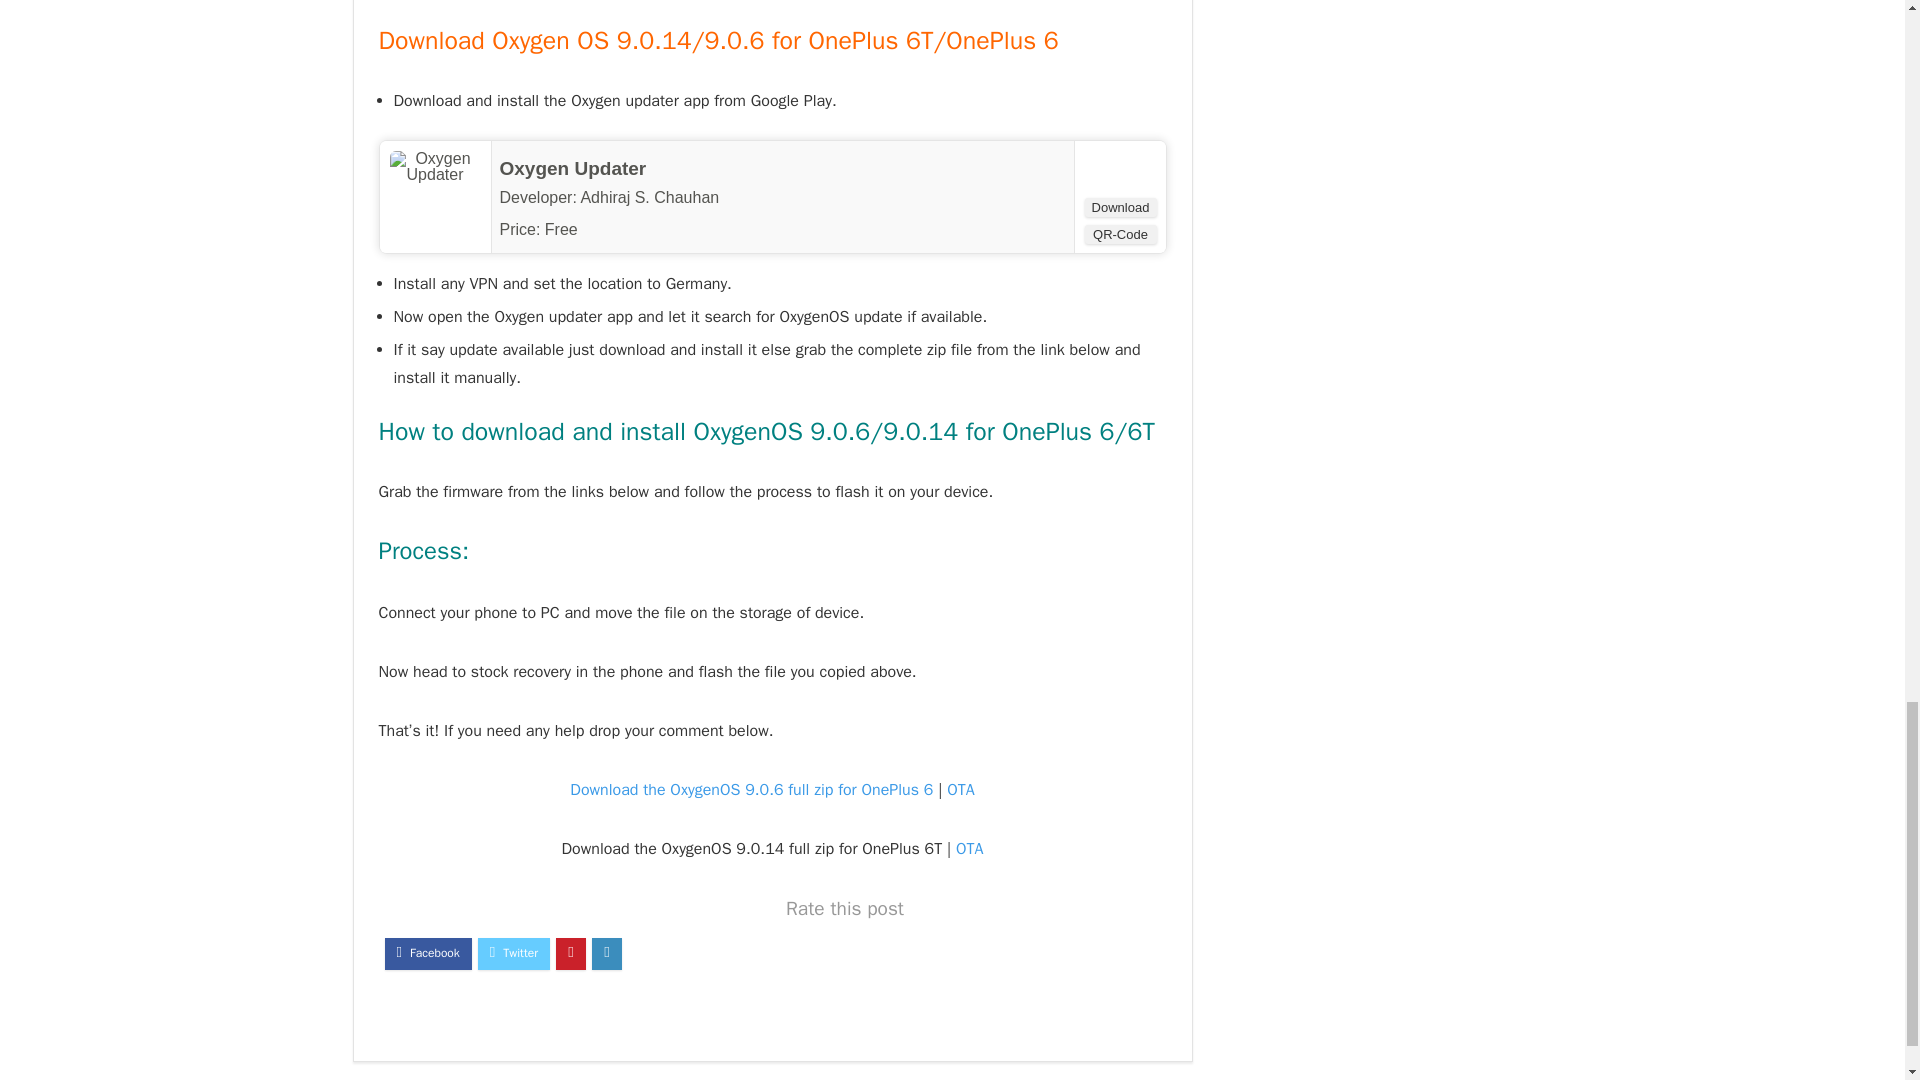 The image size is (1920, 1080). What do you see at coordinates (573, 168) in the screenshot?
I see `Oxygen Updater` at bounding box center [573, 168].